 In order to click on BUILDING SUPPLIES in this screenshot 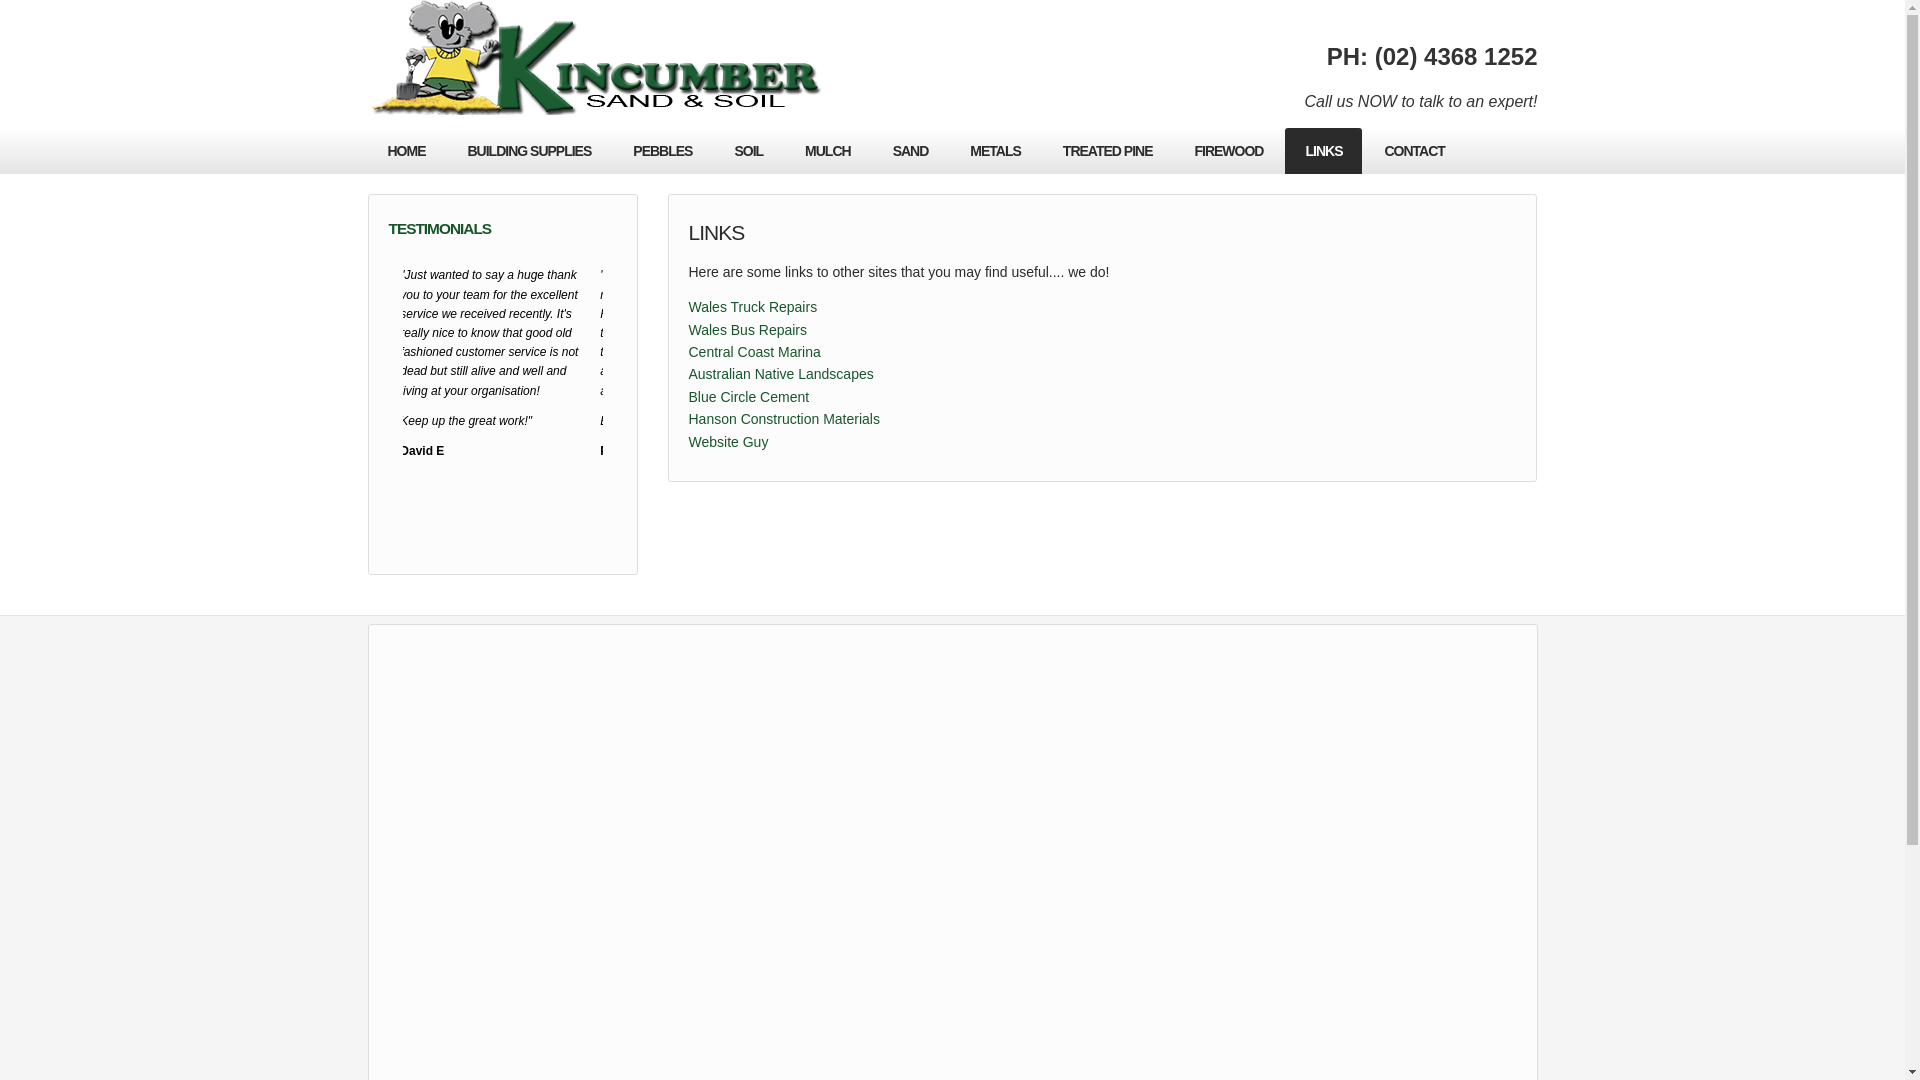, I will do `click(530, 151)`.